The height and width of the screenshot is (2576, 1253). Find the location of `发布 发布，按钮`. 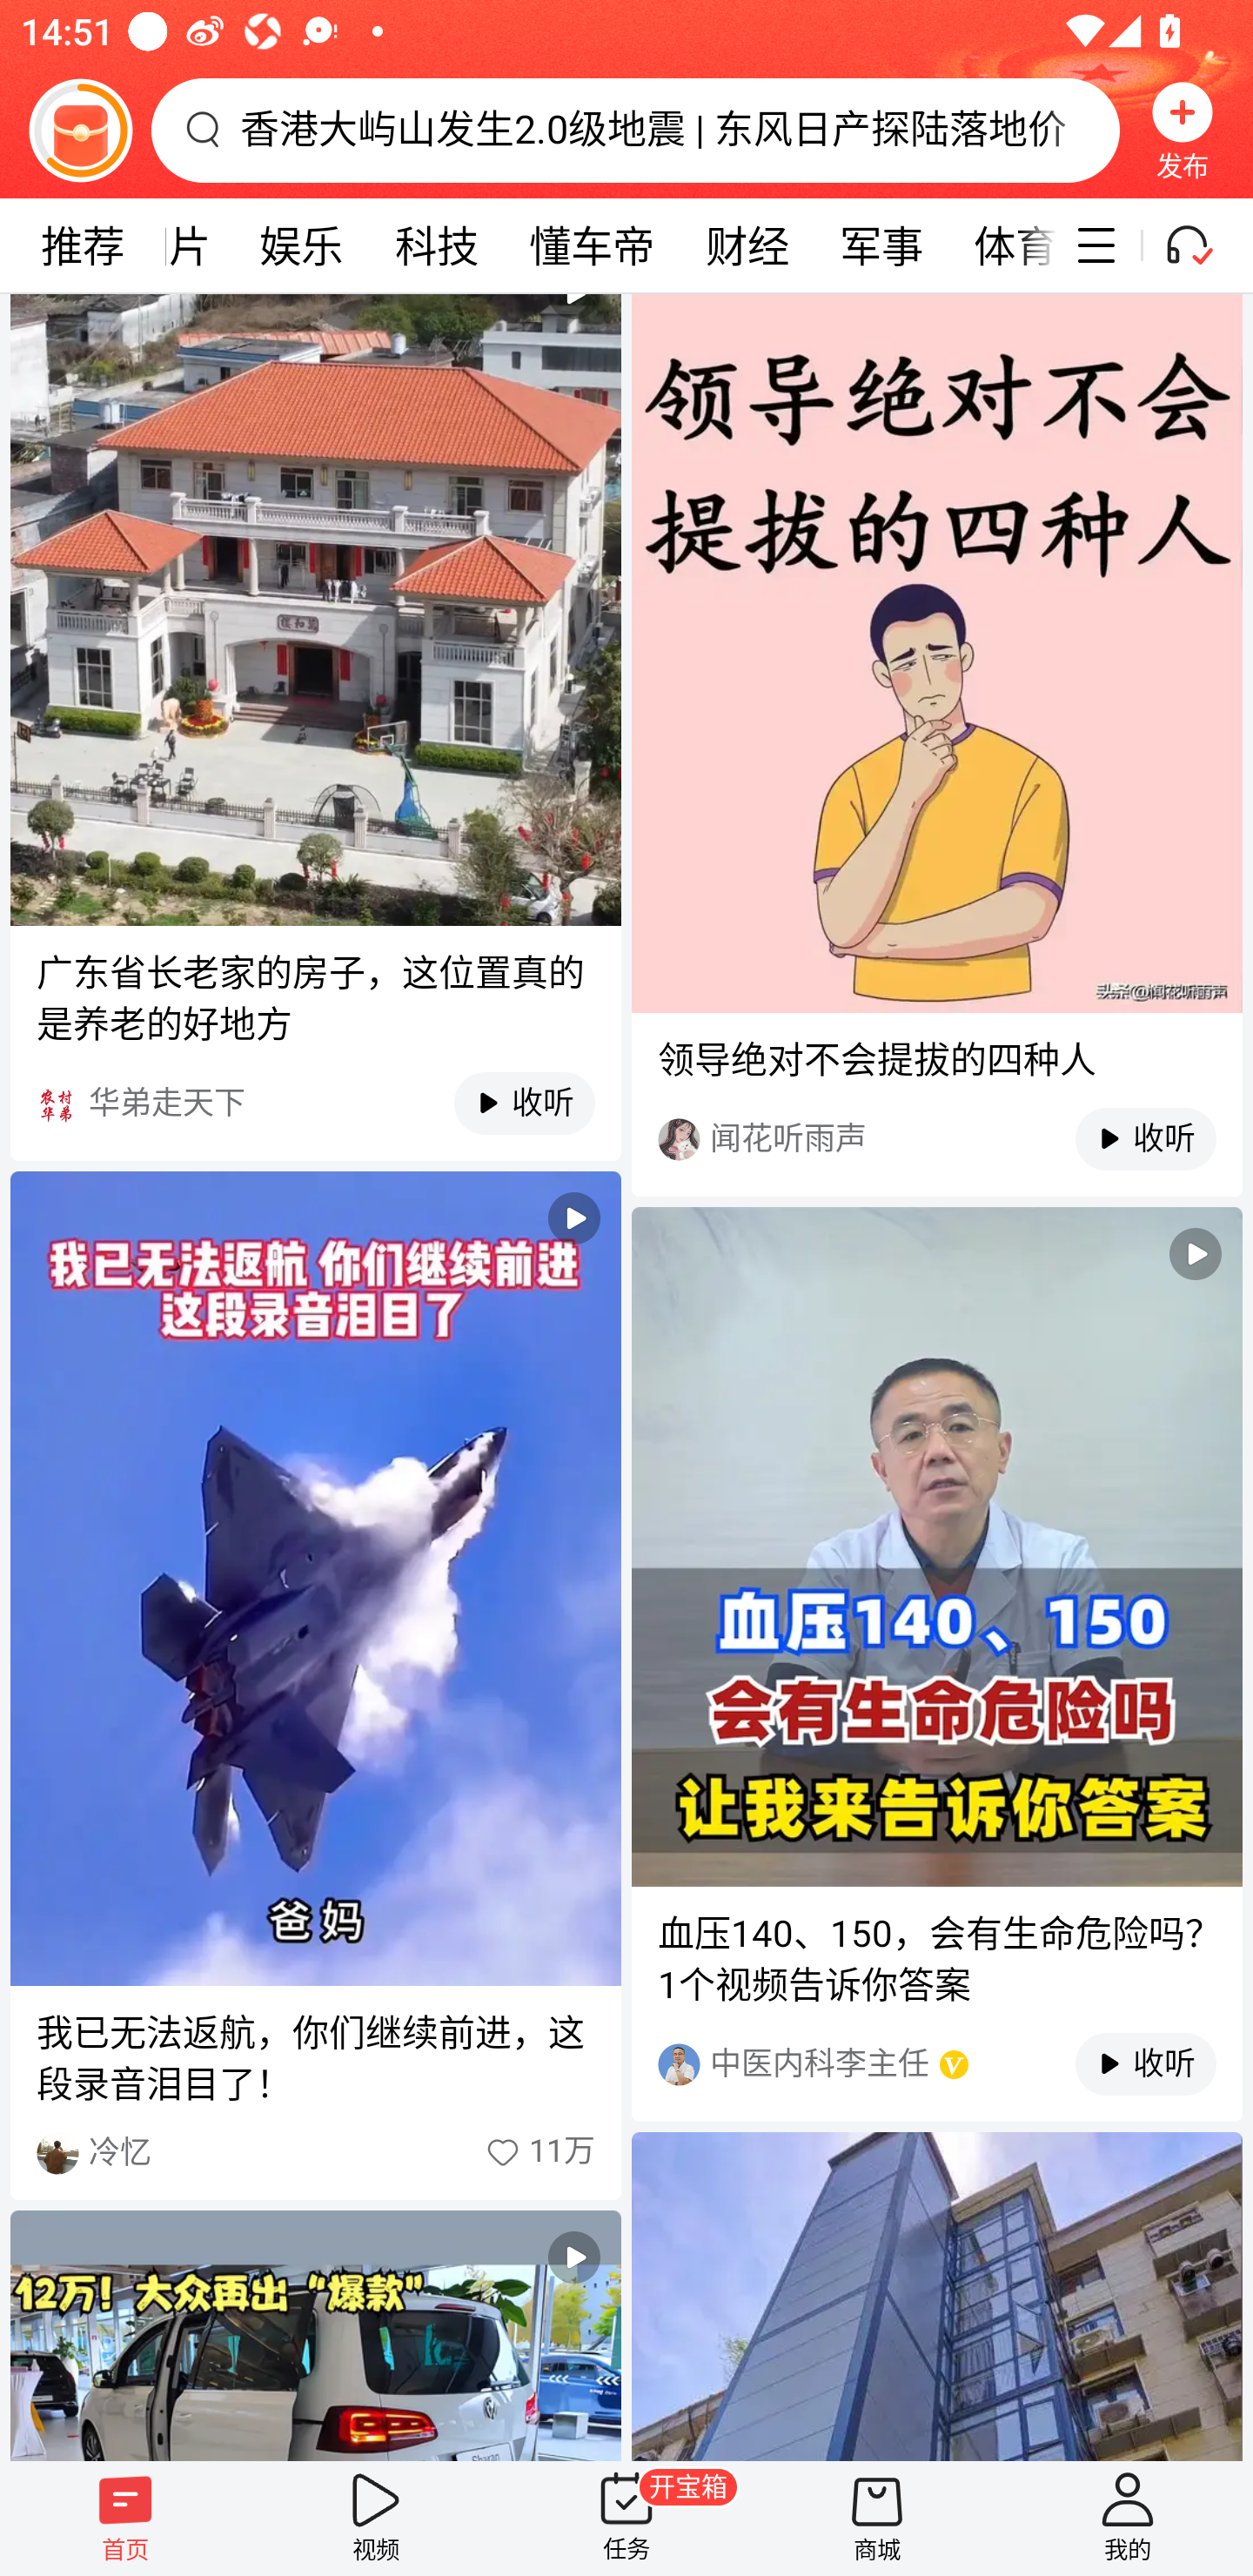

发布 发布，按钮 is located at coordinates (1183, 130).